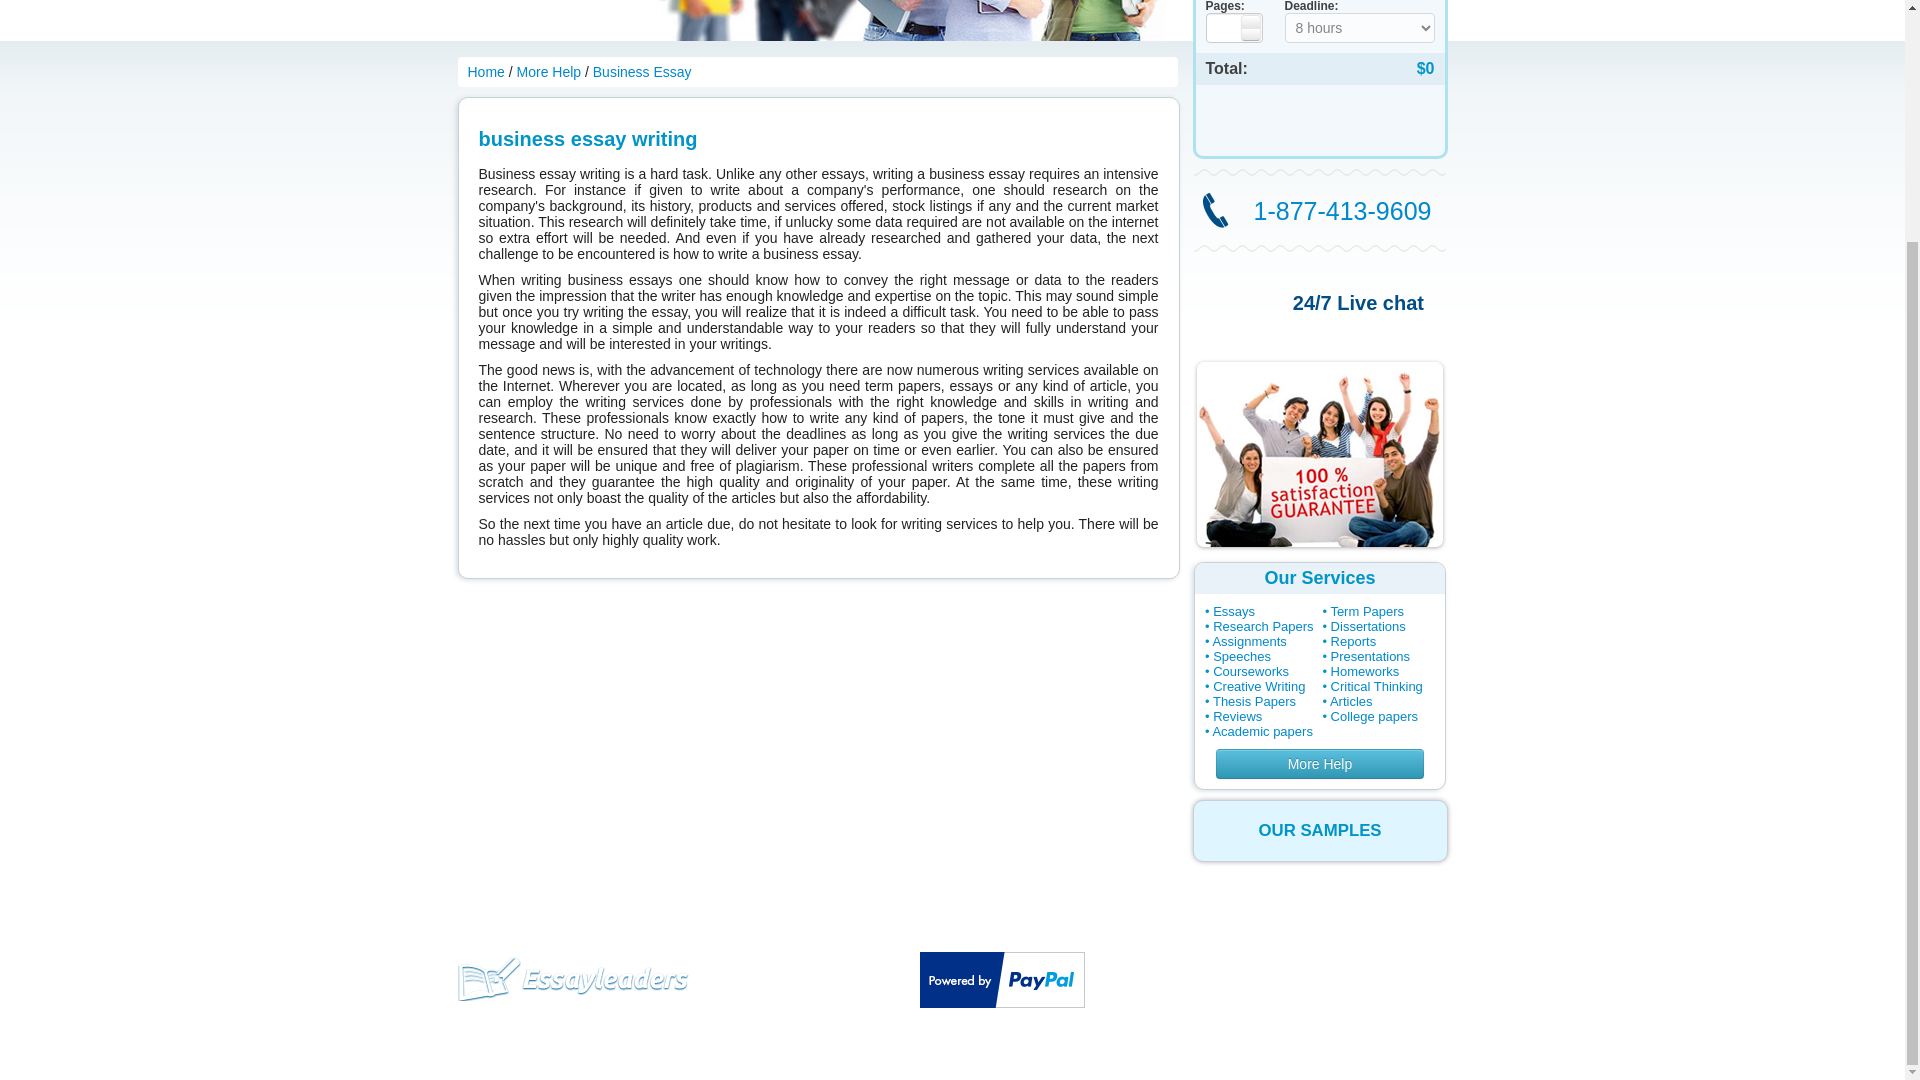 This screenshot has width=1920, height=1080. I want to click on College papers, so click(1374, 716).